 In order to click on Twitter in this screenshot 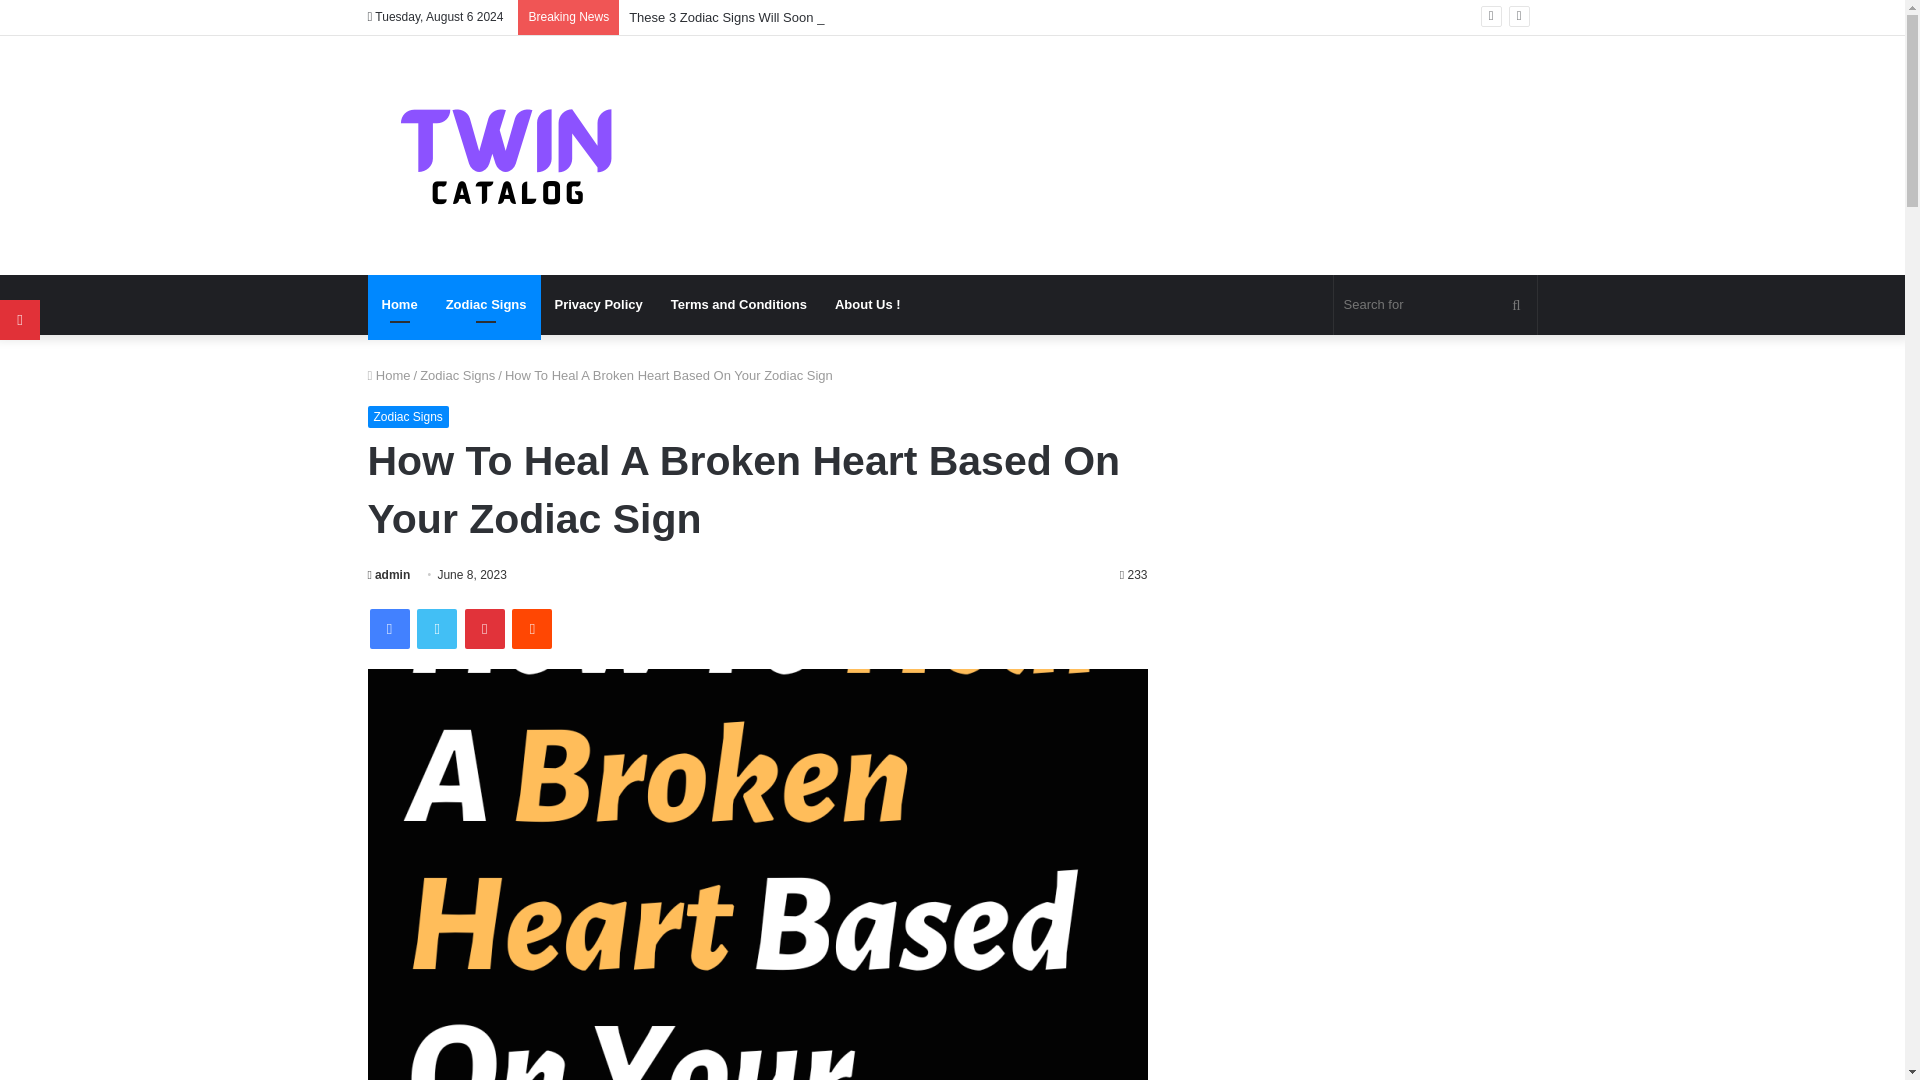, I will do `click(436, 629)`.